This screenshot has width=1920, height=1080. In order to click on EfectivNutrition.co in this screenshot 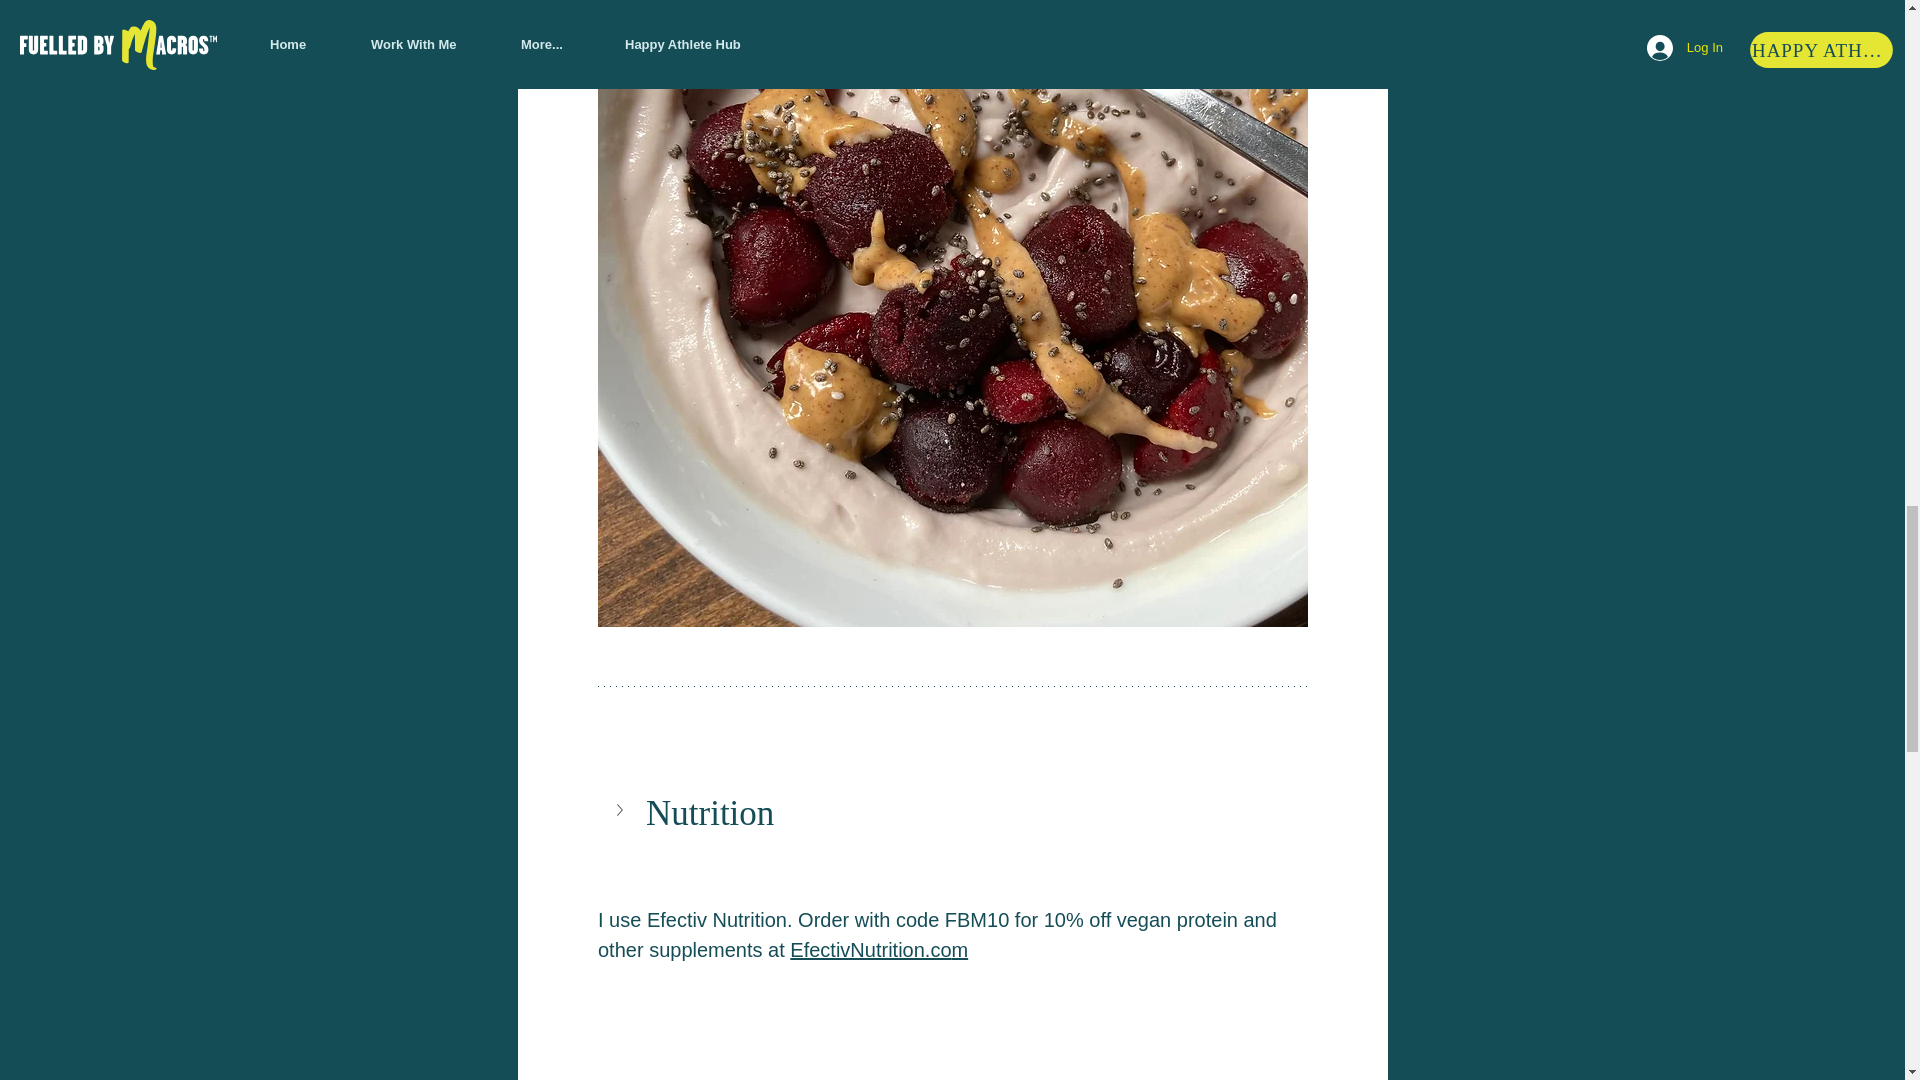, I will do `click(870, 949)`.